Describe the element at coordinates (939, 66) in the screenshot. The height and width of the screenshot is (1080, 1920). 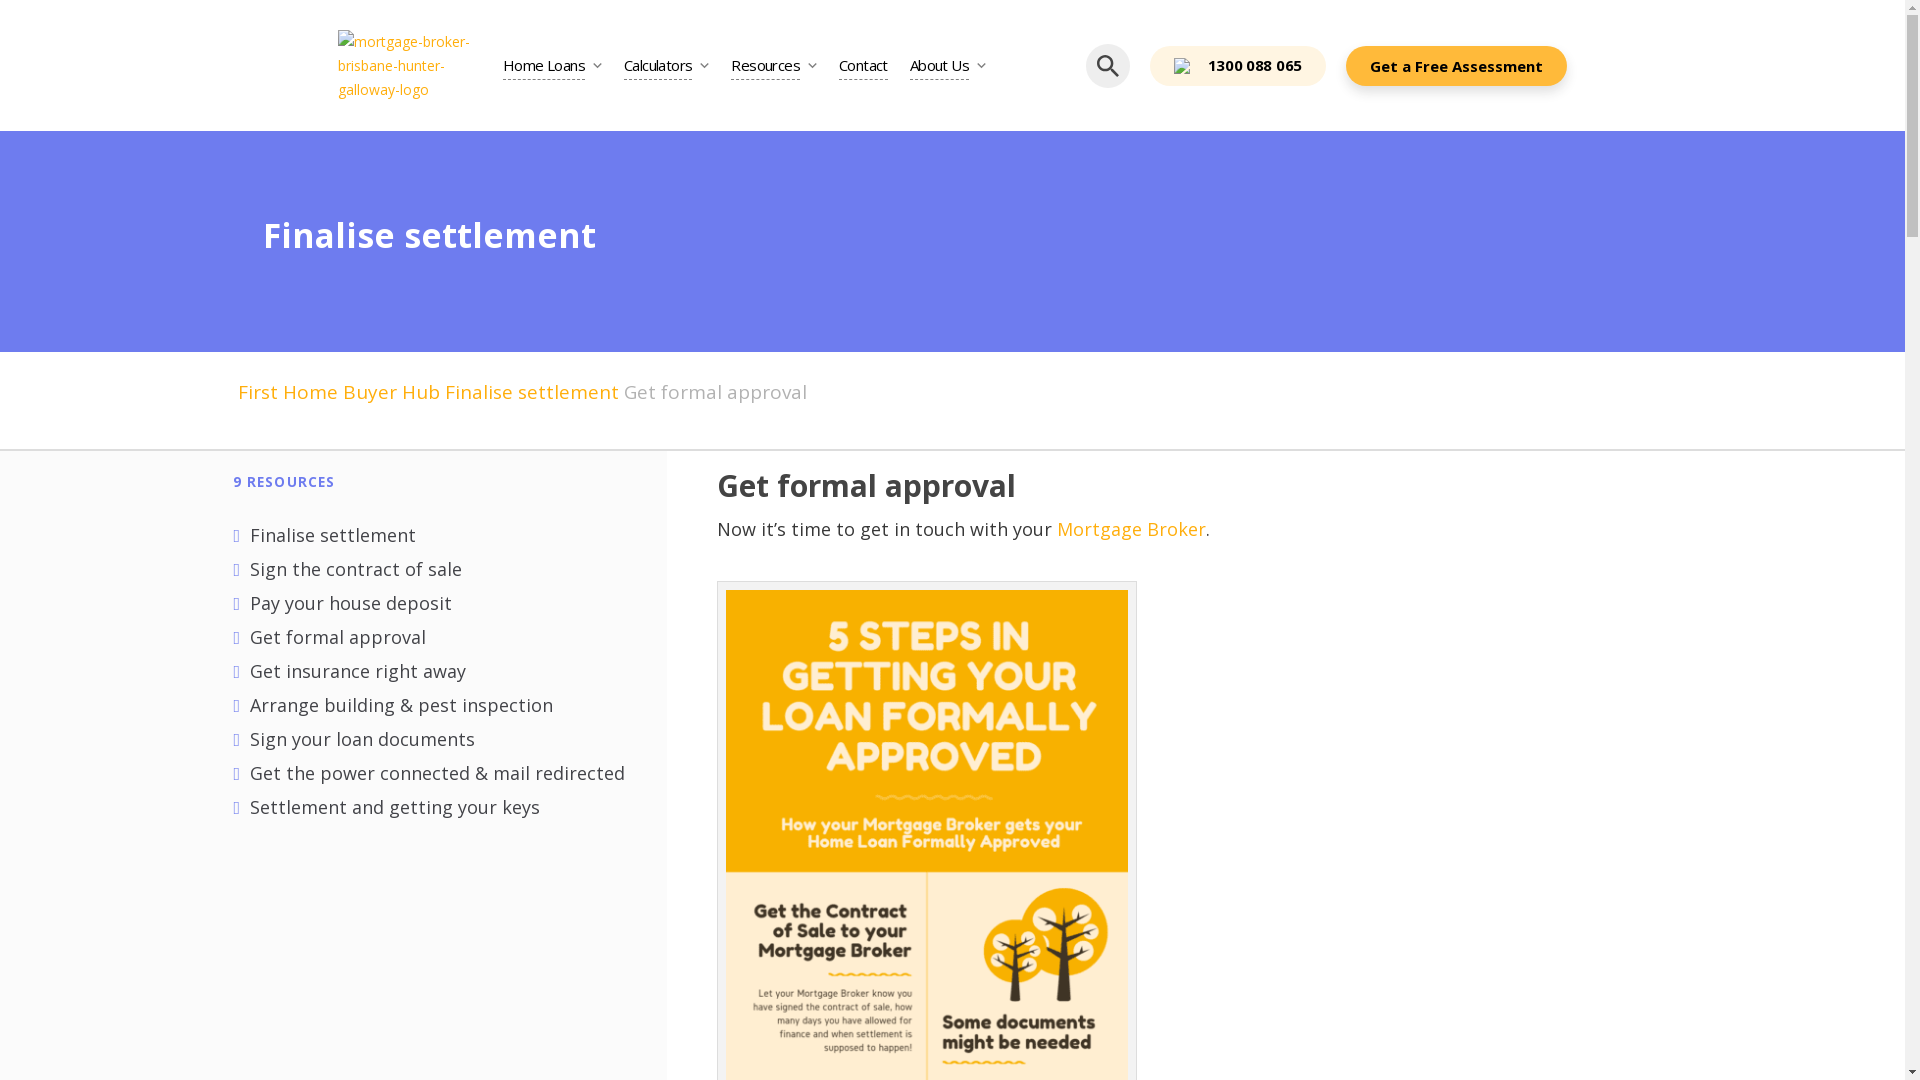
I see `About Us` at that location.